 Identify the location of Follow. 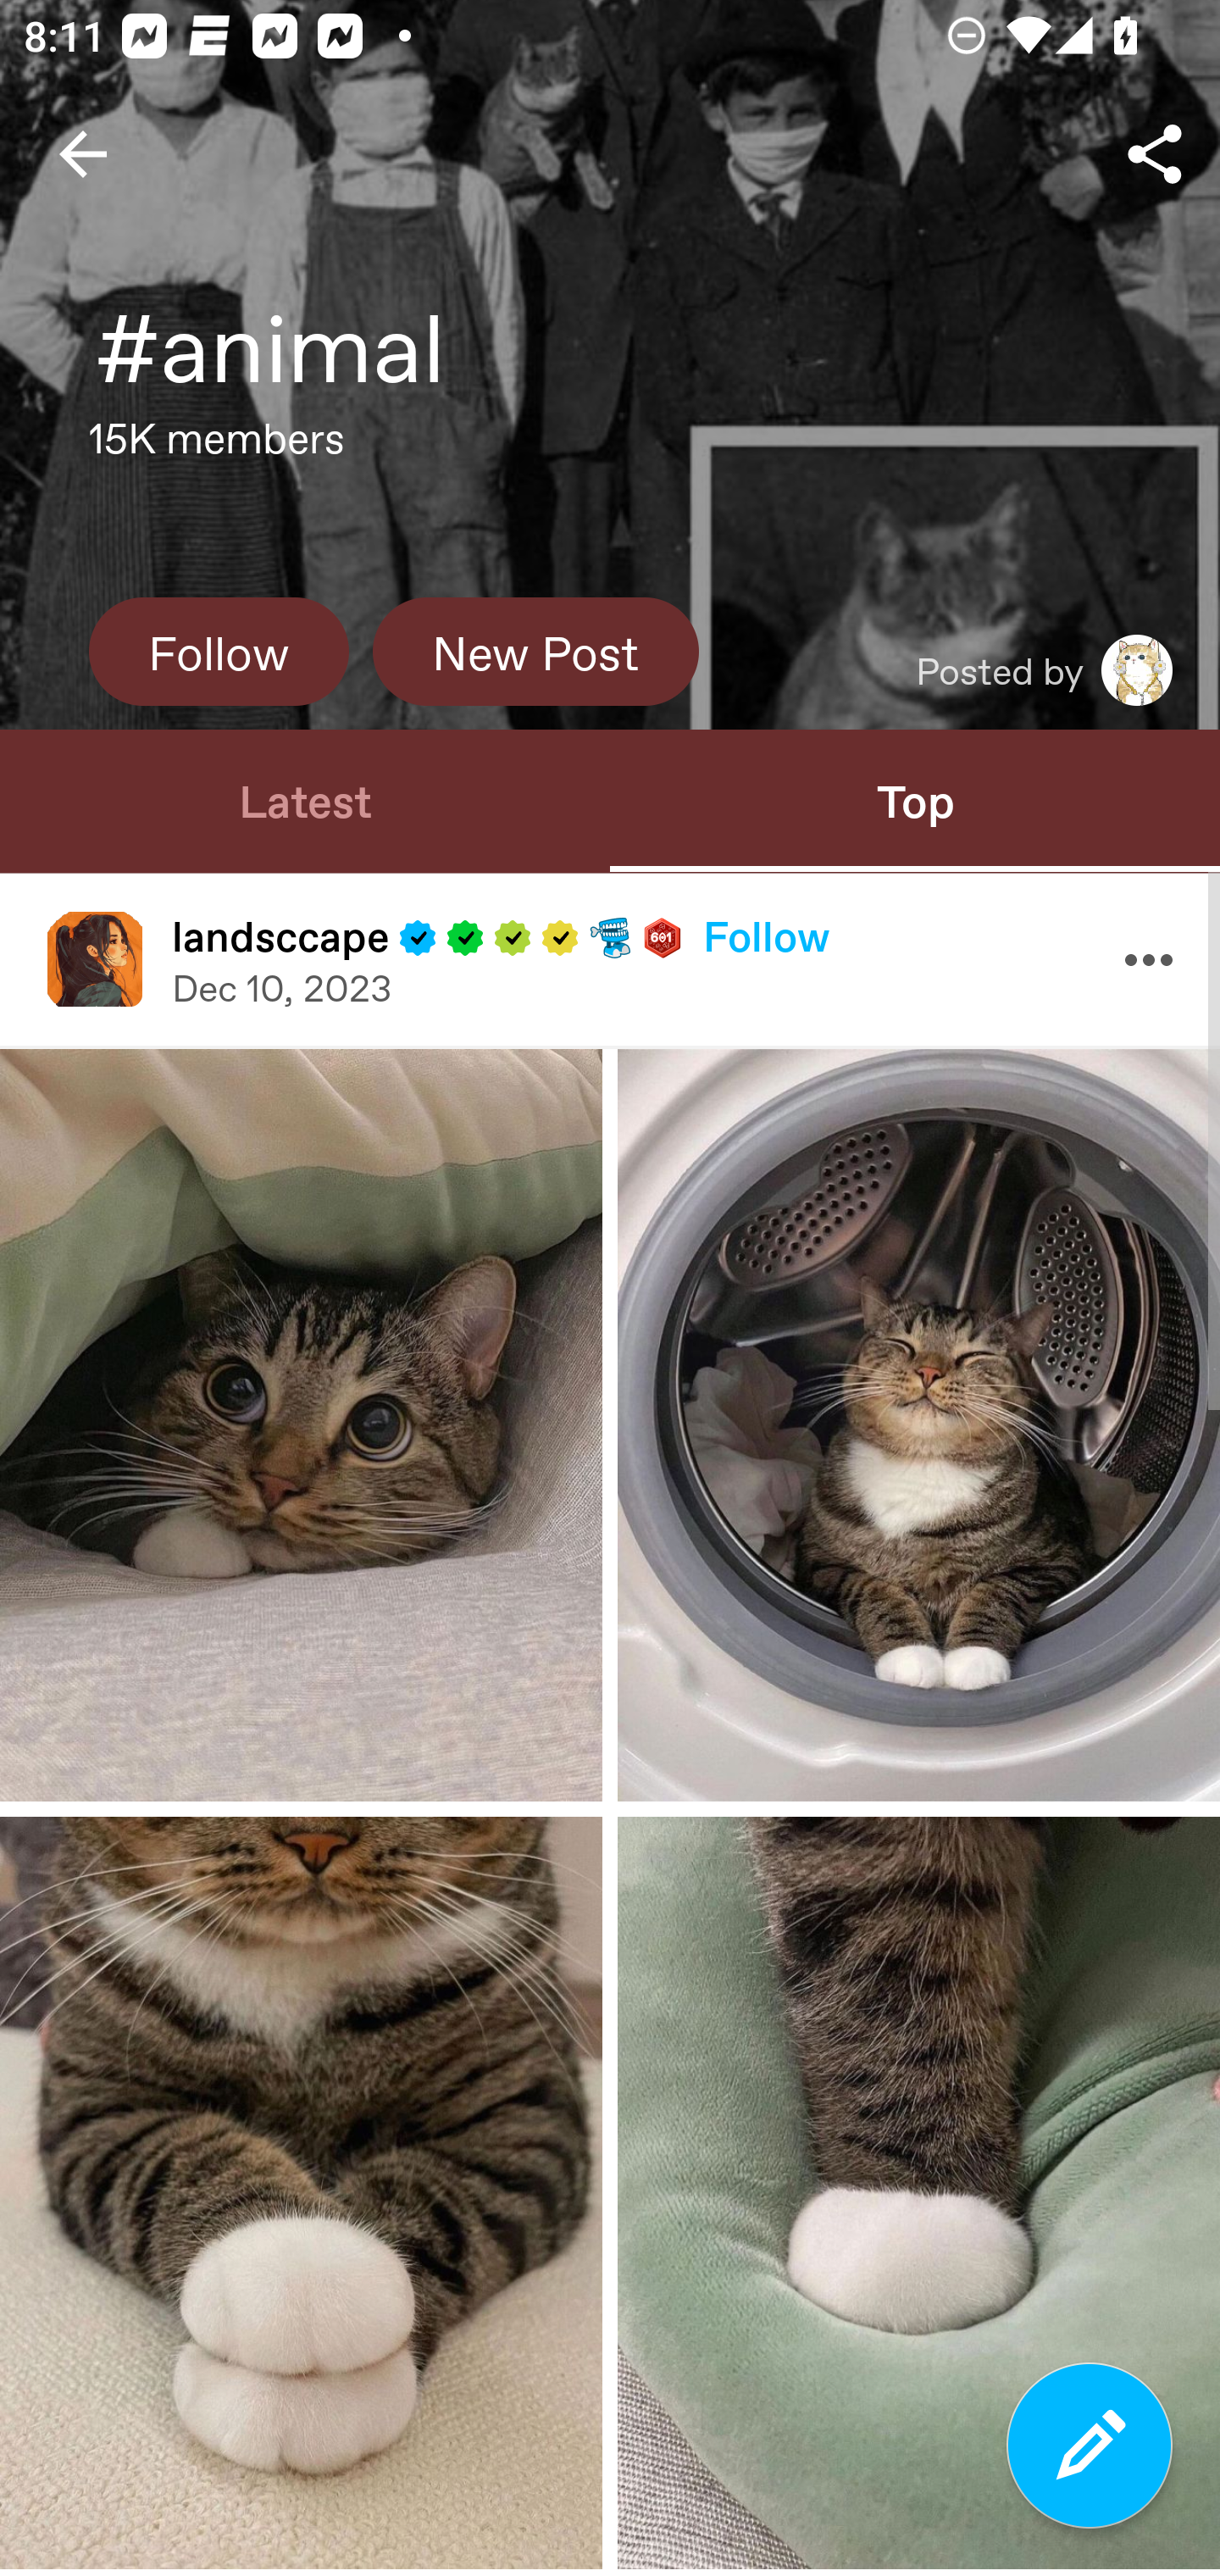
(219, 651).